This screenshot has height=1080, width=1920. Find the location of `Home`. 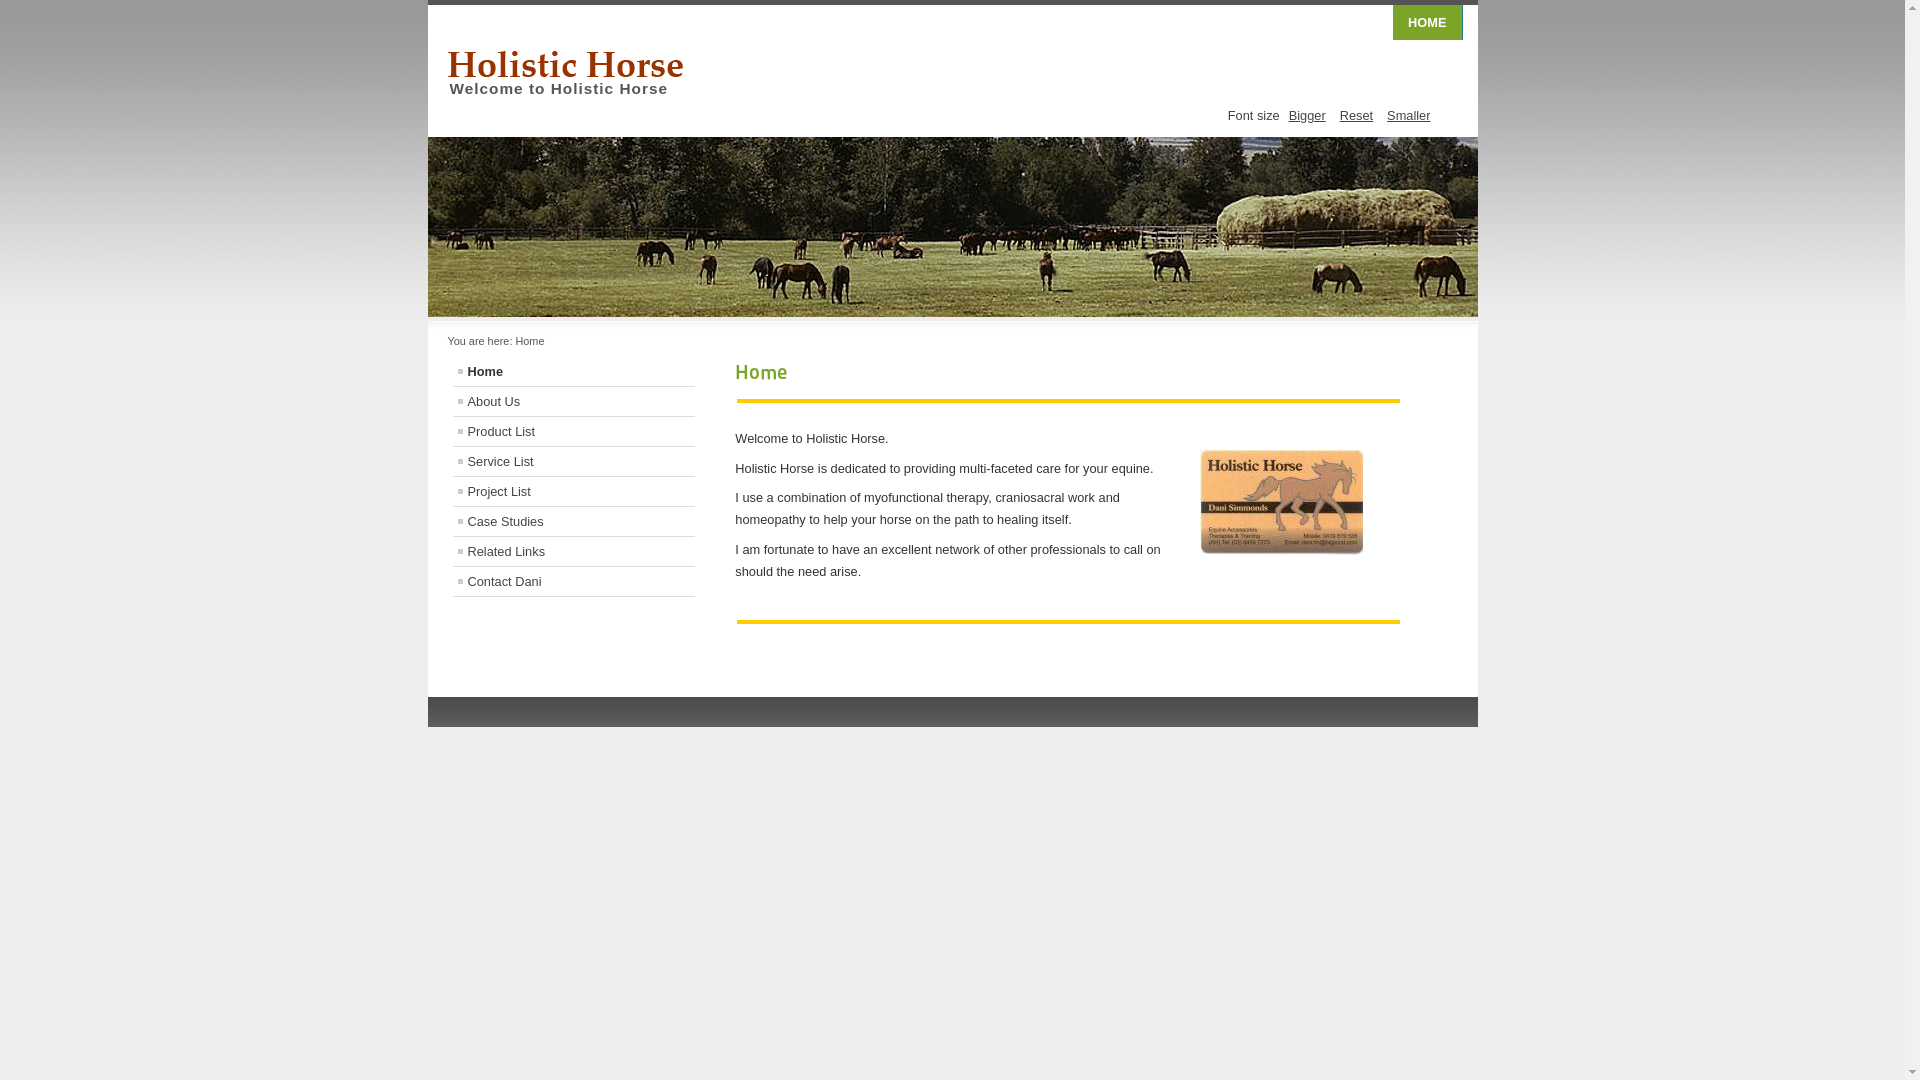

Home is located at coordinates (574, 372).